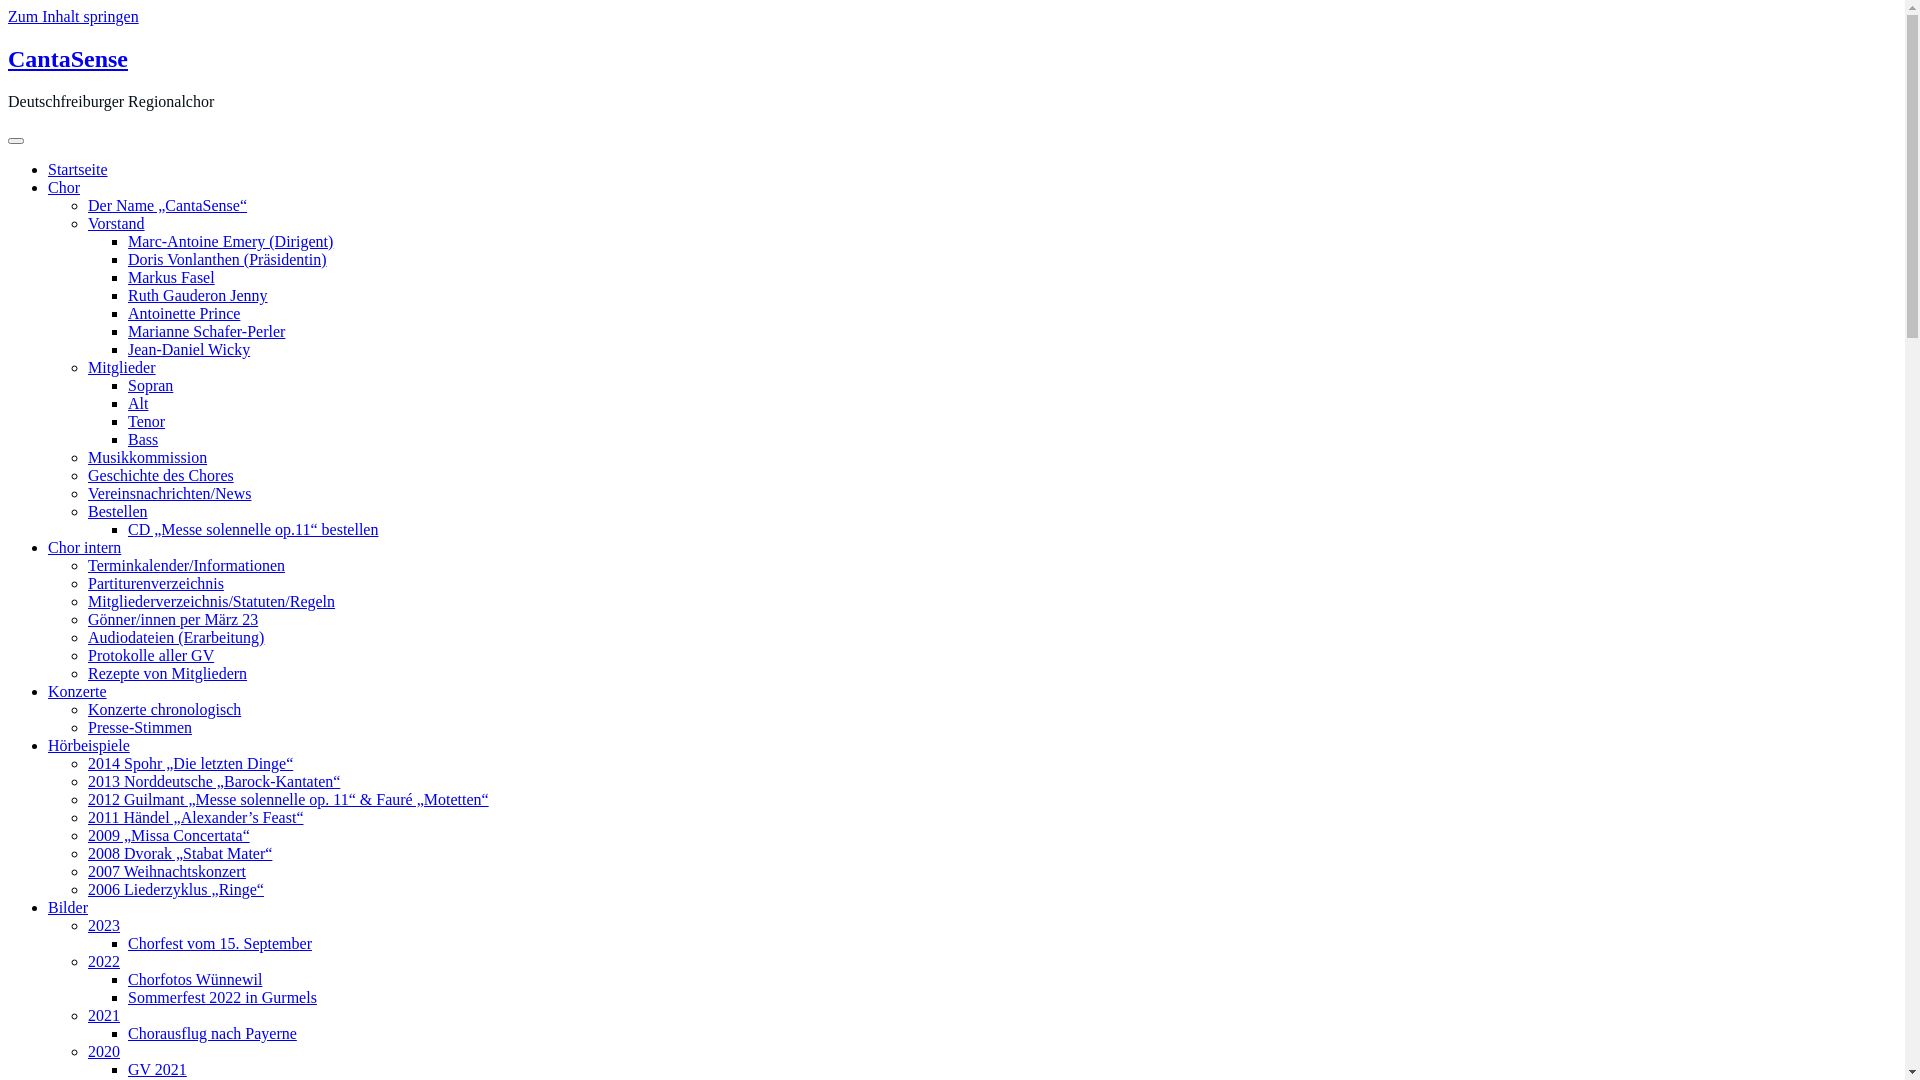  What do you see at coordinates (198, 296) in the screenshot?
I see `Ruth Gauderon Jenny` at bounding box center [198, 296].